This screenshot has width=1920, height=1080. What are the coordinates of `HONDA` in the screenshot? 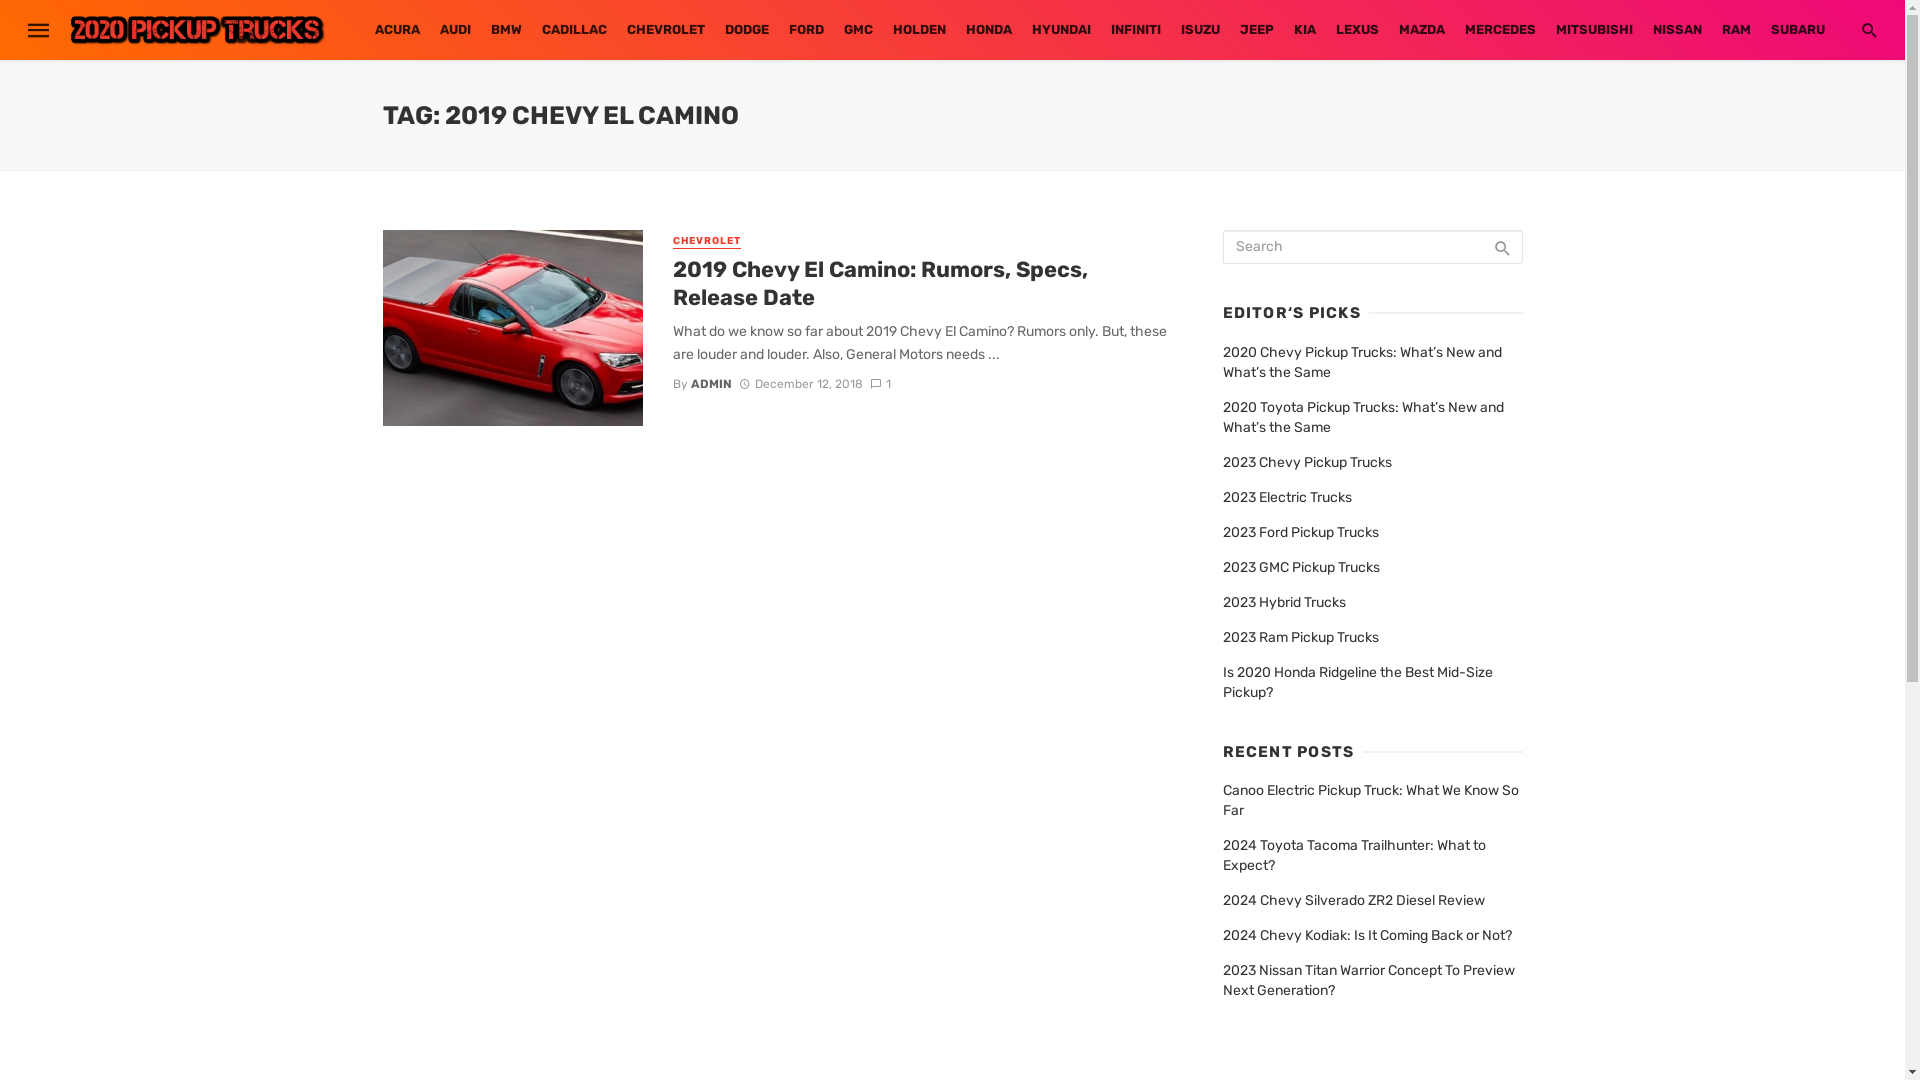 It's located at (989, 30).